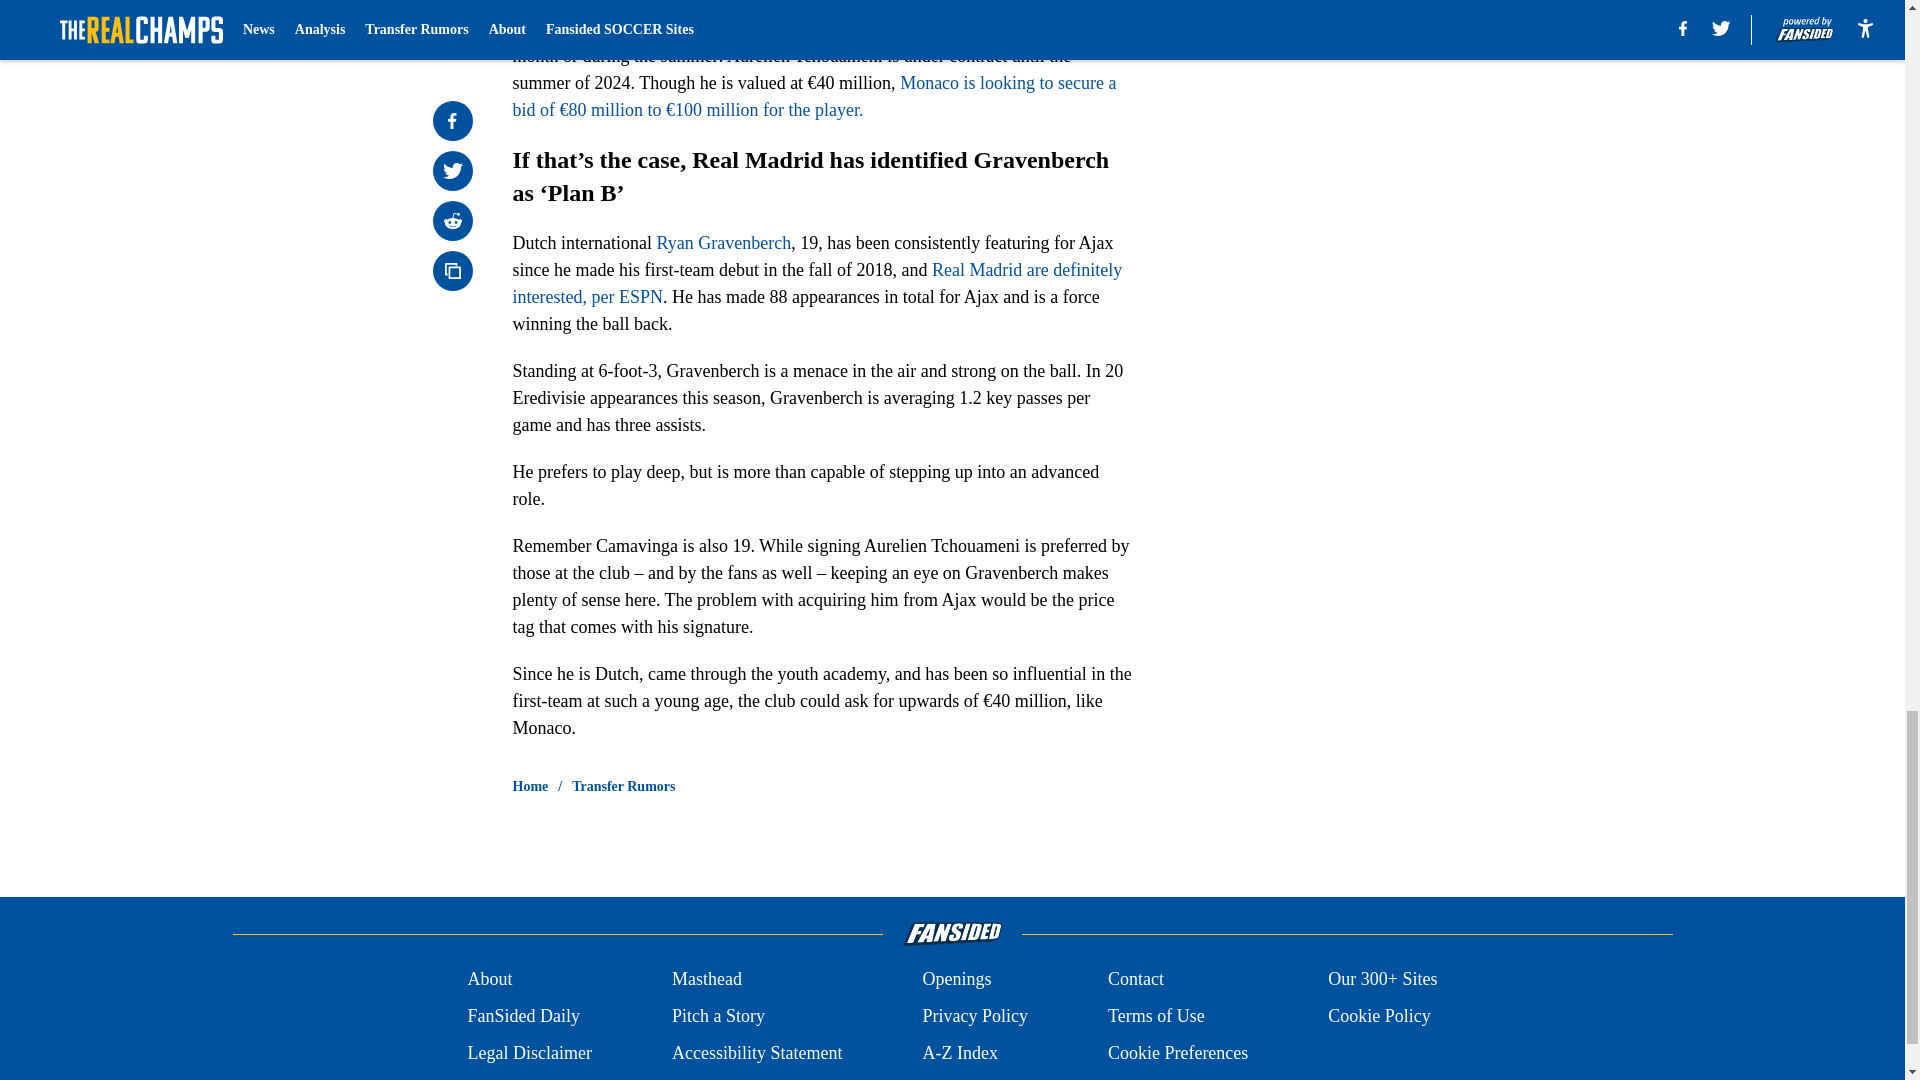 The width and height of the screenshot is (1920, 1080). Describe the element at coordinates (974, 1016) in the screenshot. I see `Privacy Policy` at that location.